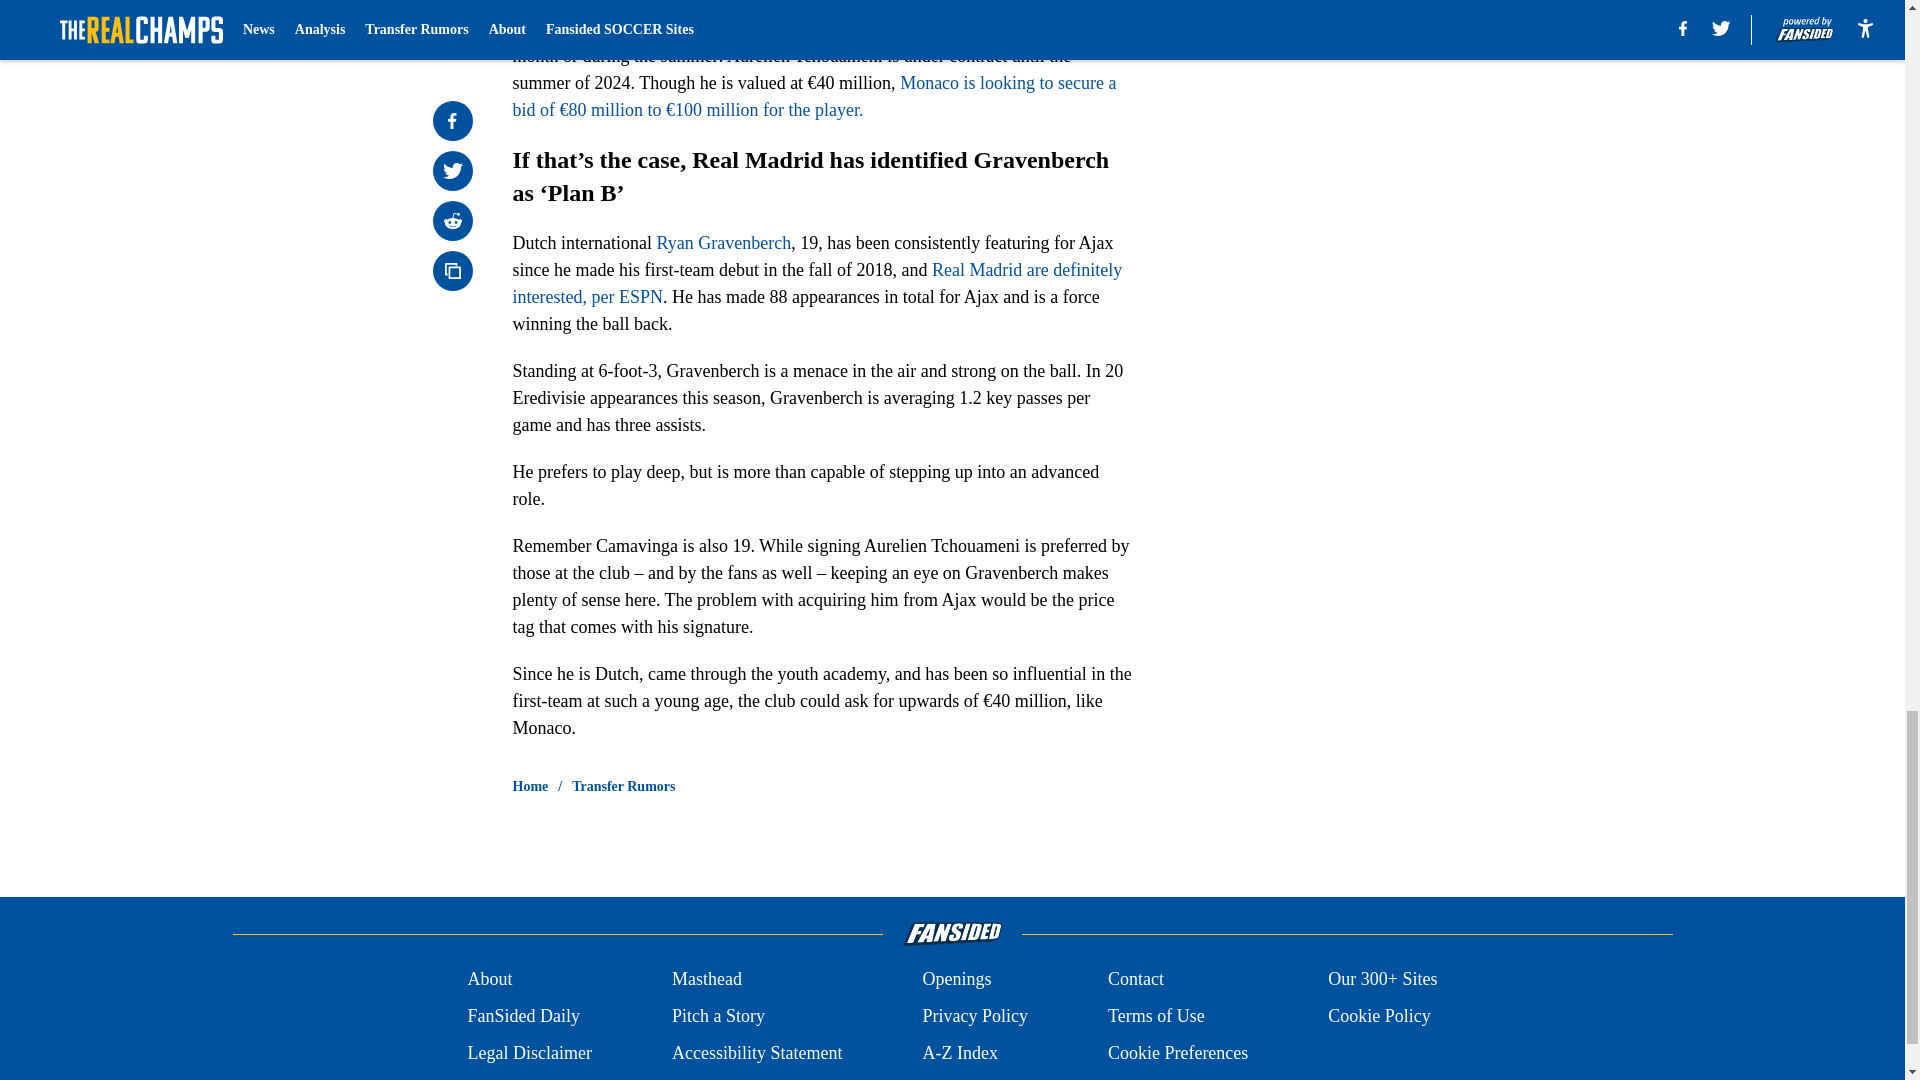 The width and height of the screenshot is (1920, 1080). Describe the element at coordinates (974, 1016) in the screenshot. I see `Privacy Policy` at that location.